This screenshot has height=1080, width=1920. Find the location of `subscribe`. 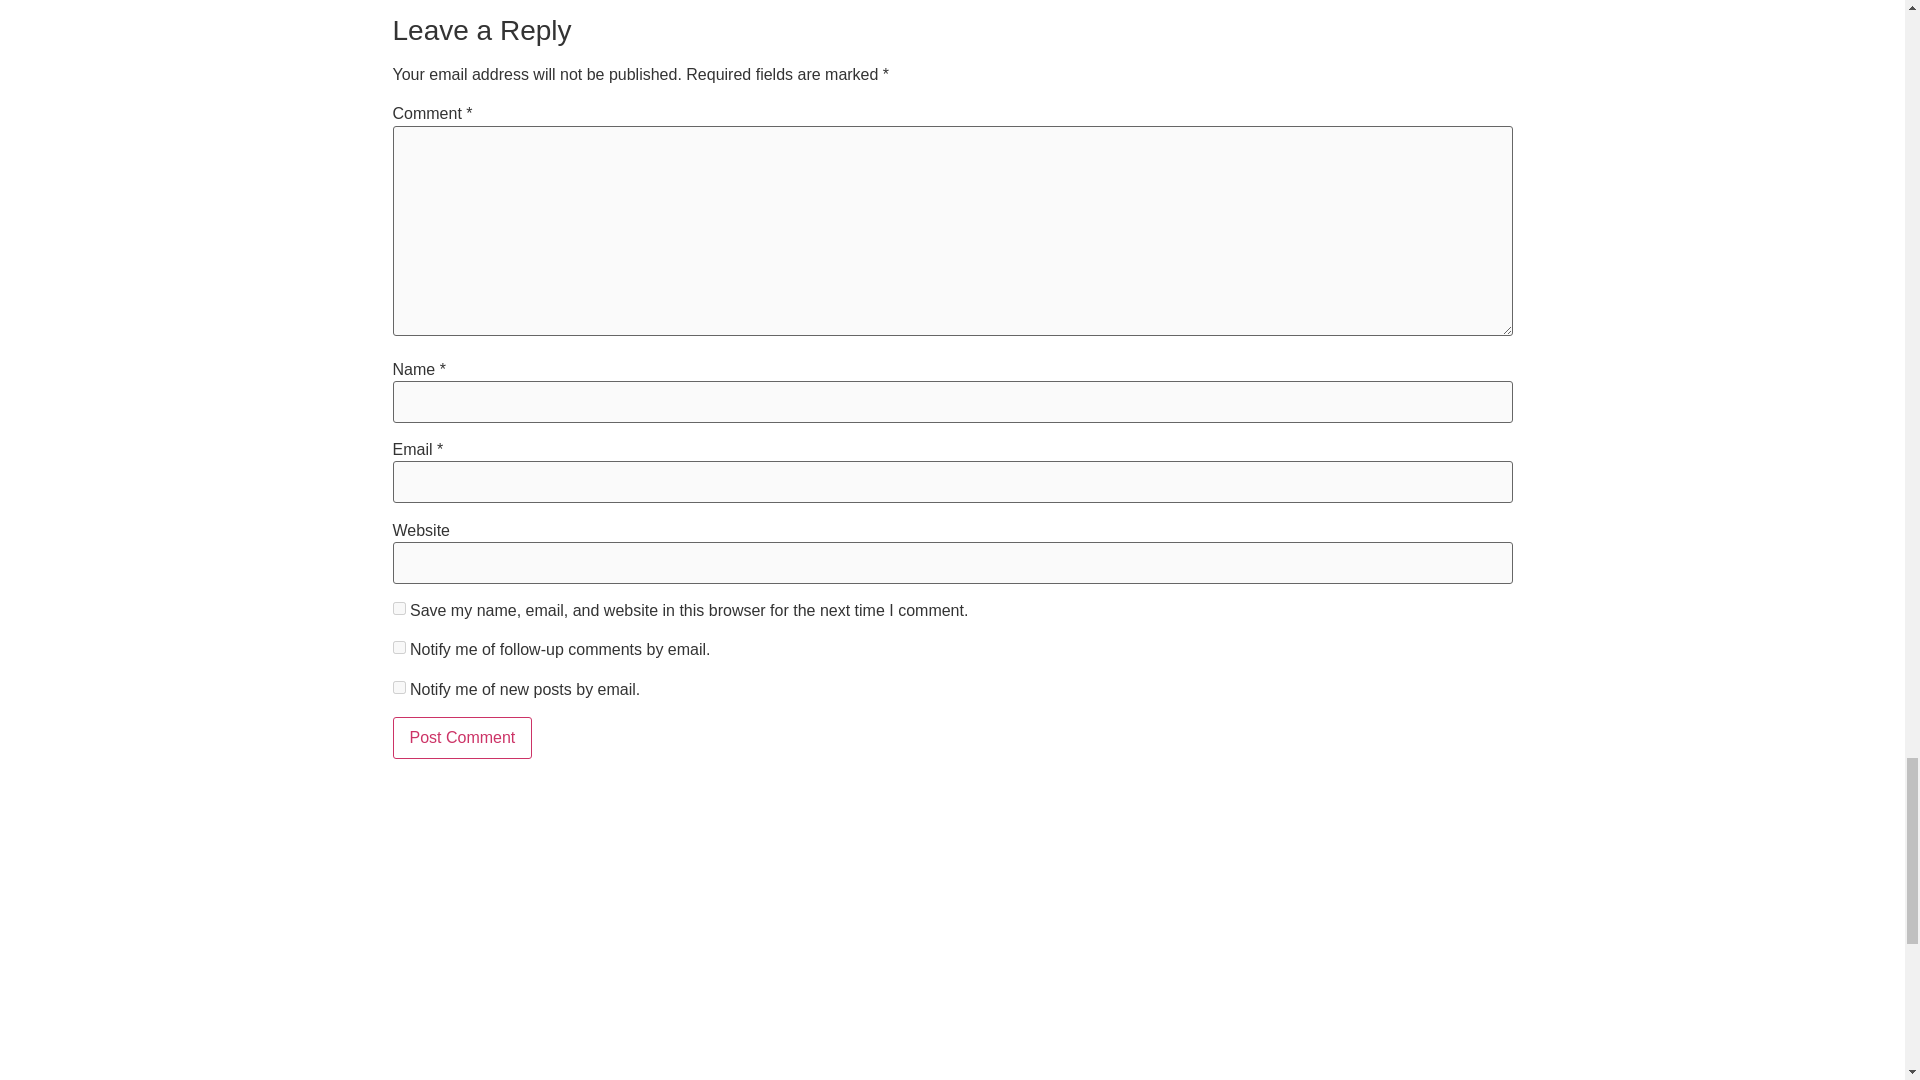

subscribe is located at coordinates (398, 688).